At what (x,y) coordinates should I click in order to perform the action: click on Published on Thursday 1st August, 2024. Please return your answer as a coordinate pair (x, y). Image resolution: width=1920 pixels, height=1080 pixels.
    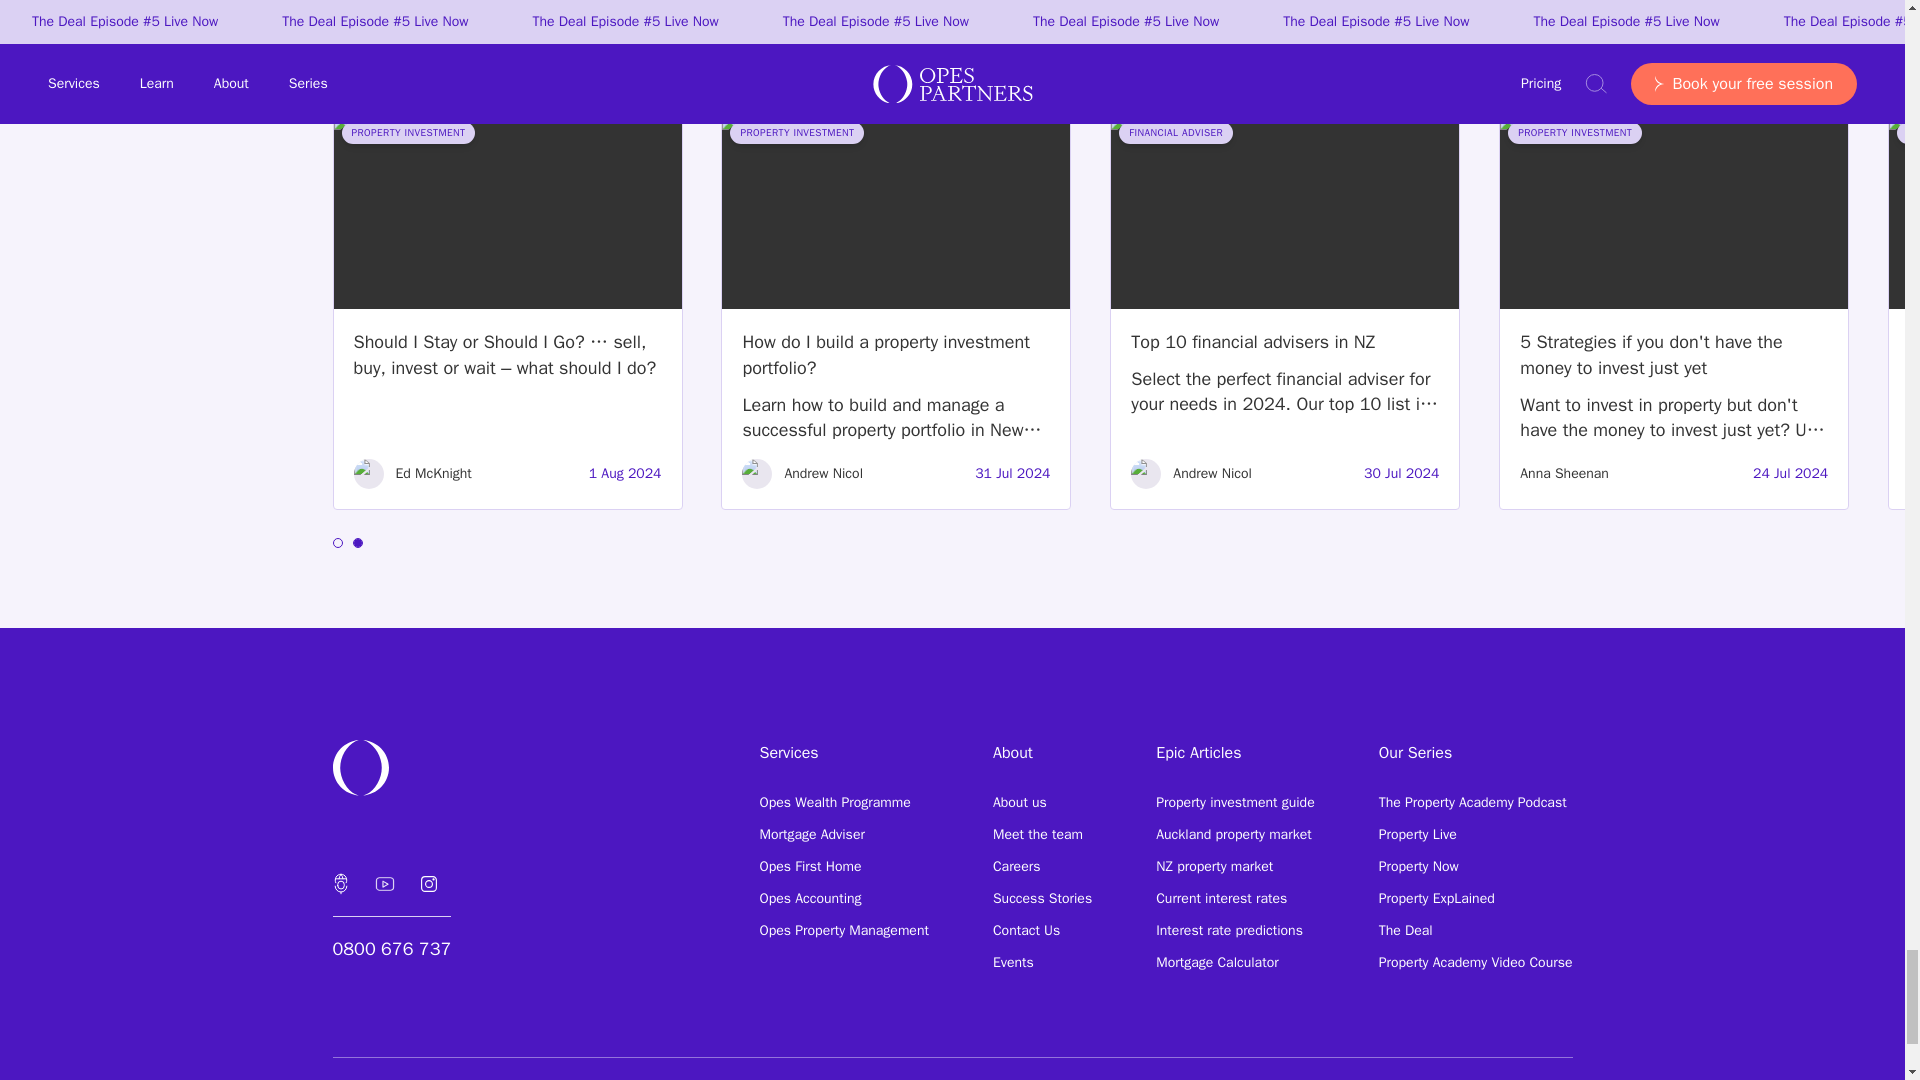
    Looking at the image, I should click on (626, 474).